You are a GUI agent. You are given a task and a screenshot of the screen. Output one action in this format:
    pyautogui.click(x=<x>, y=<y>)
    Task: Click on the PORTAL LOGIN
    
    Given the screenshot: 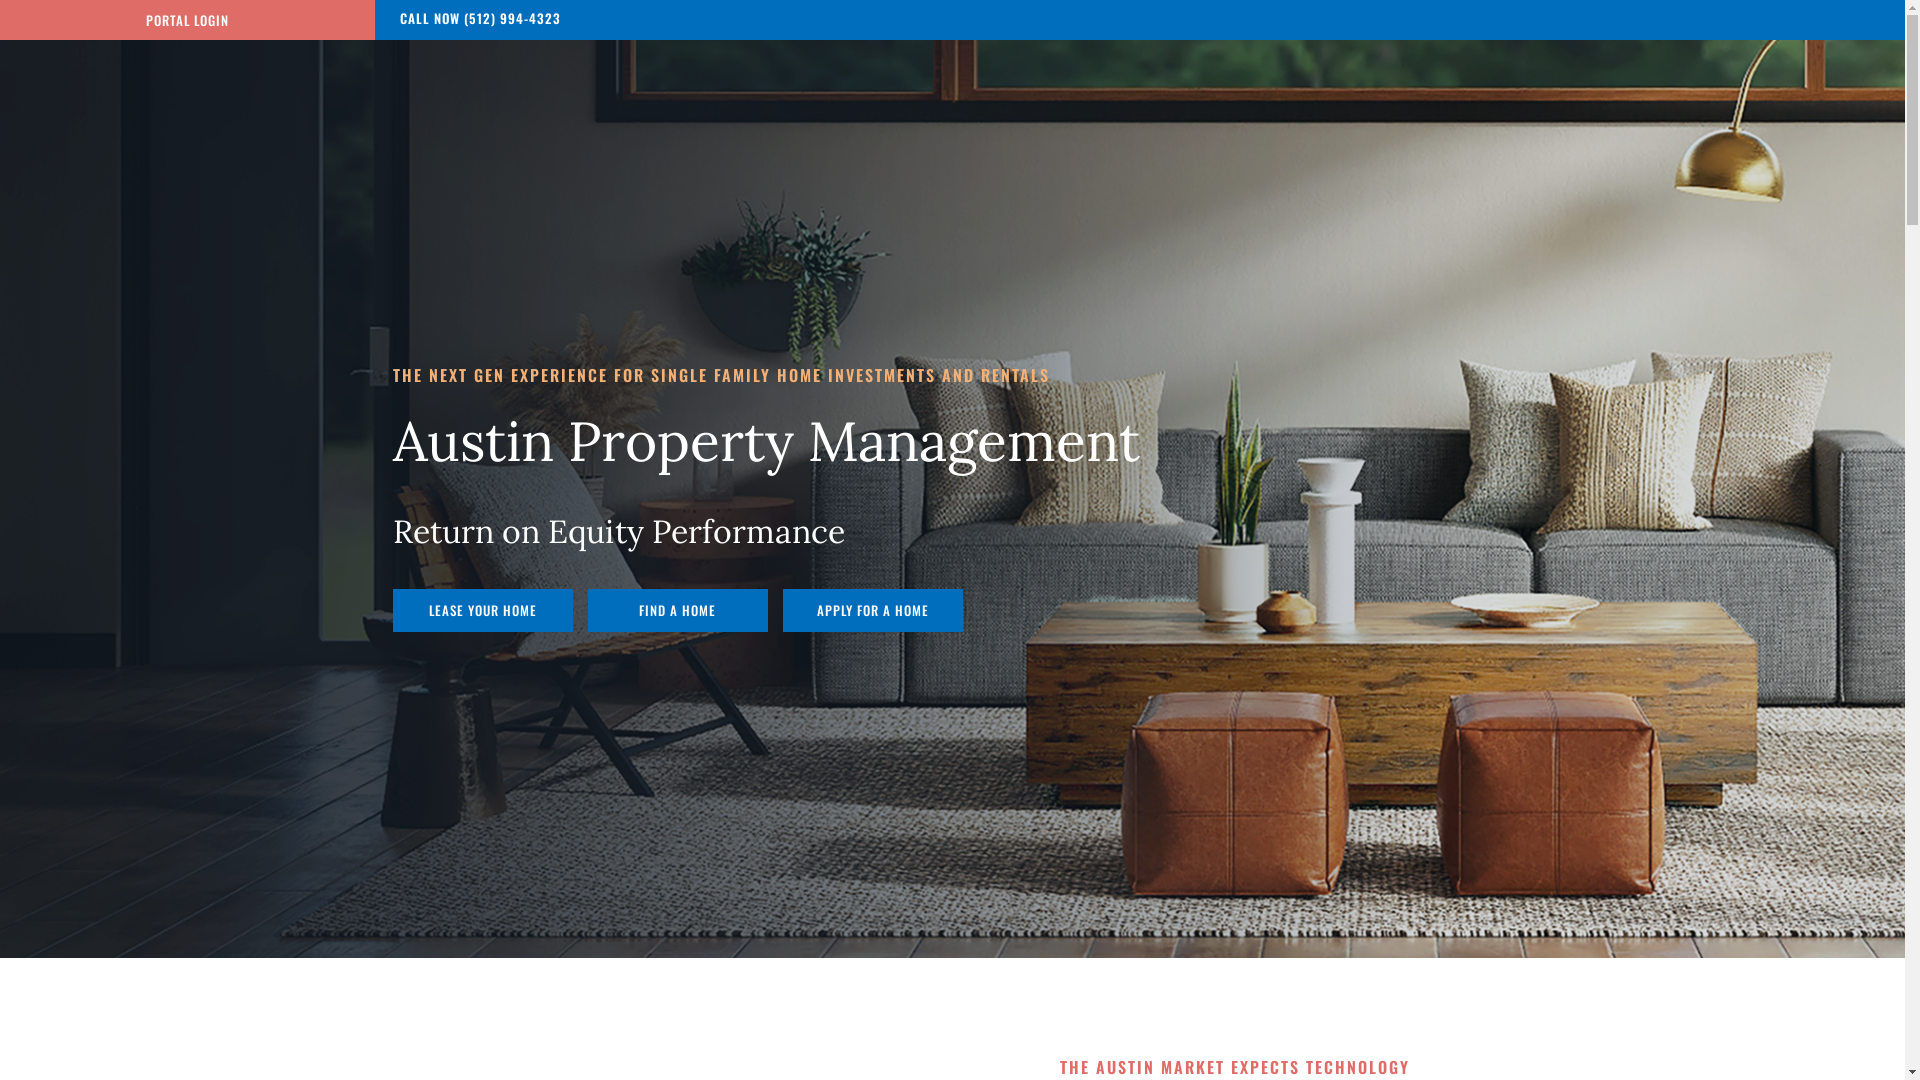 What is the action you would take?
    pyautogui.click(x=188, y=20)
    